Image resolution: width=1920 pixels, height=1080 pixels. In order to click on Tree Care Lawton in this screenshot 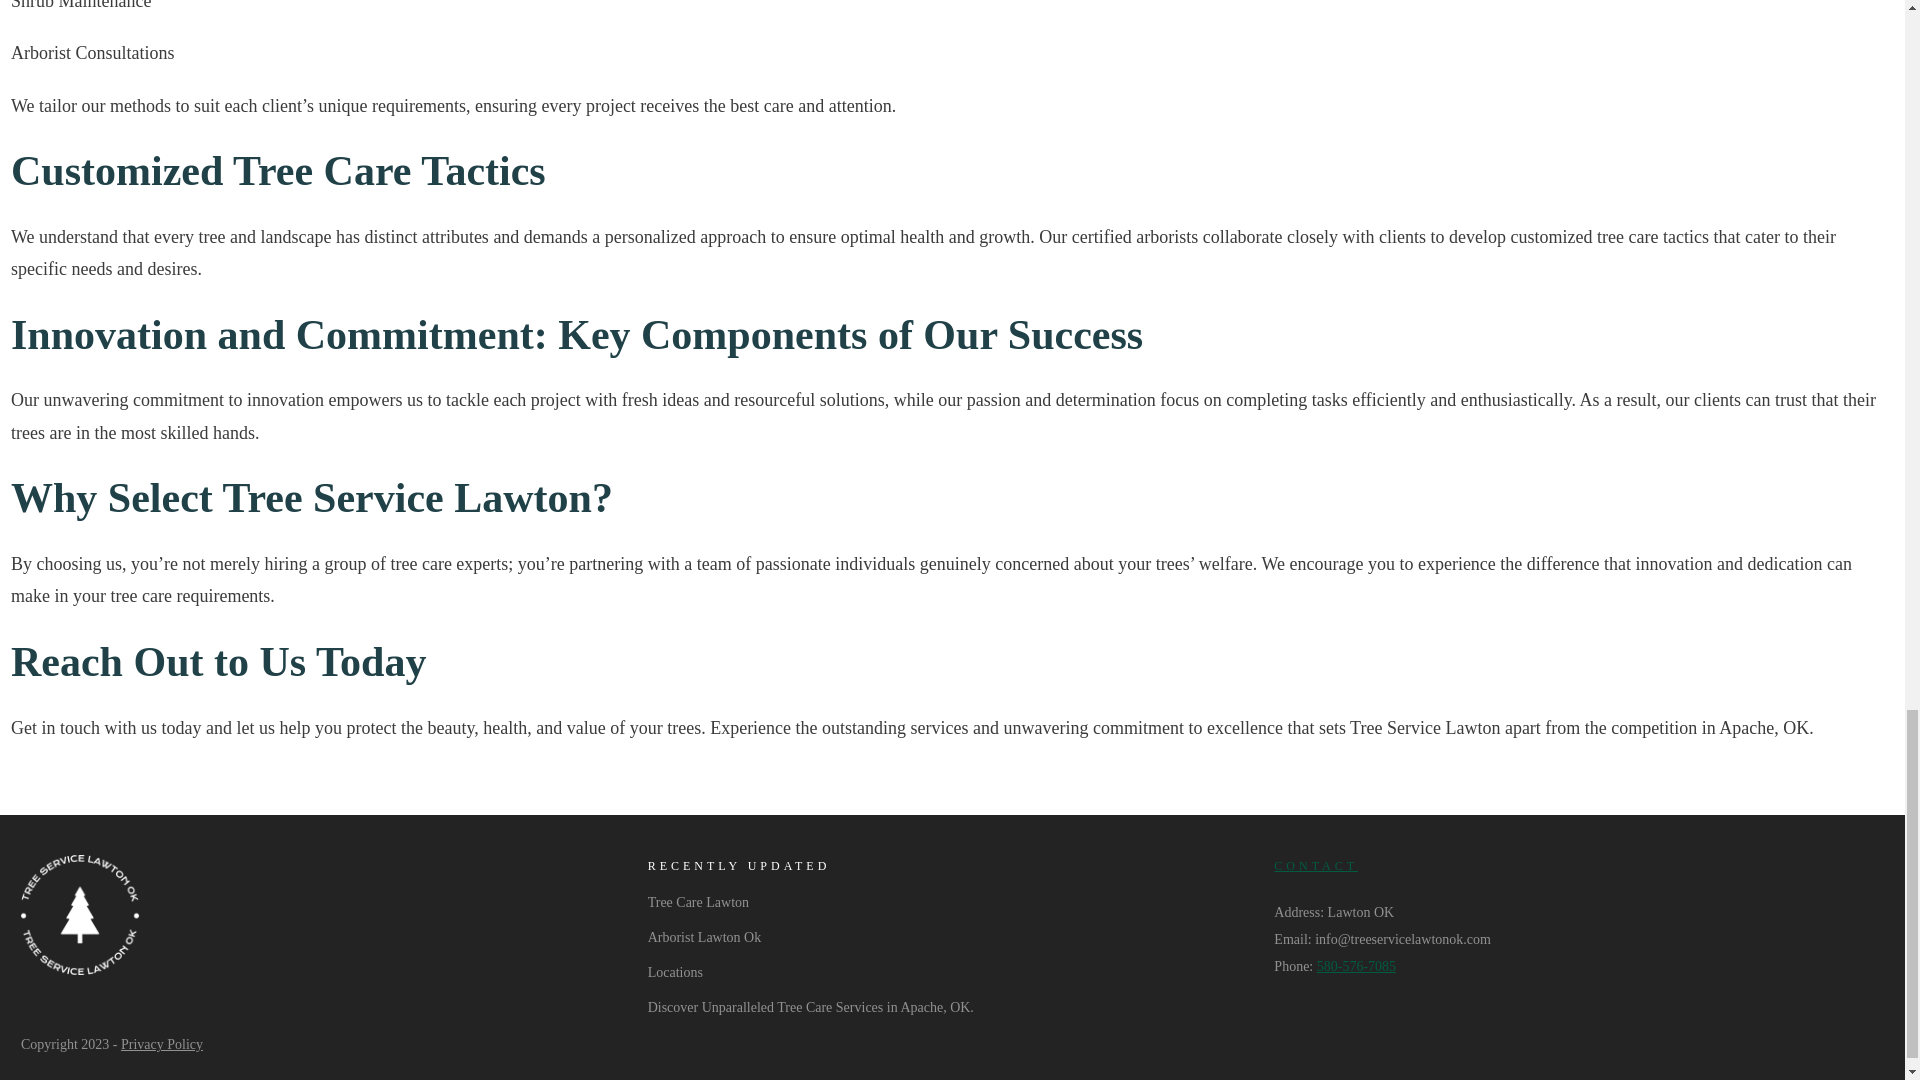, I will do `click(698, 902)`.